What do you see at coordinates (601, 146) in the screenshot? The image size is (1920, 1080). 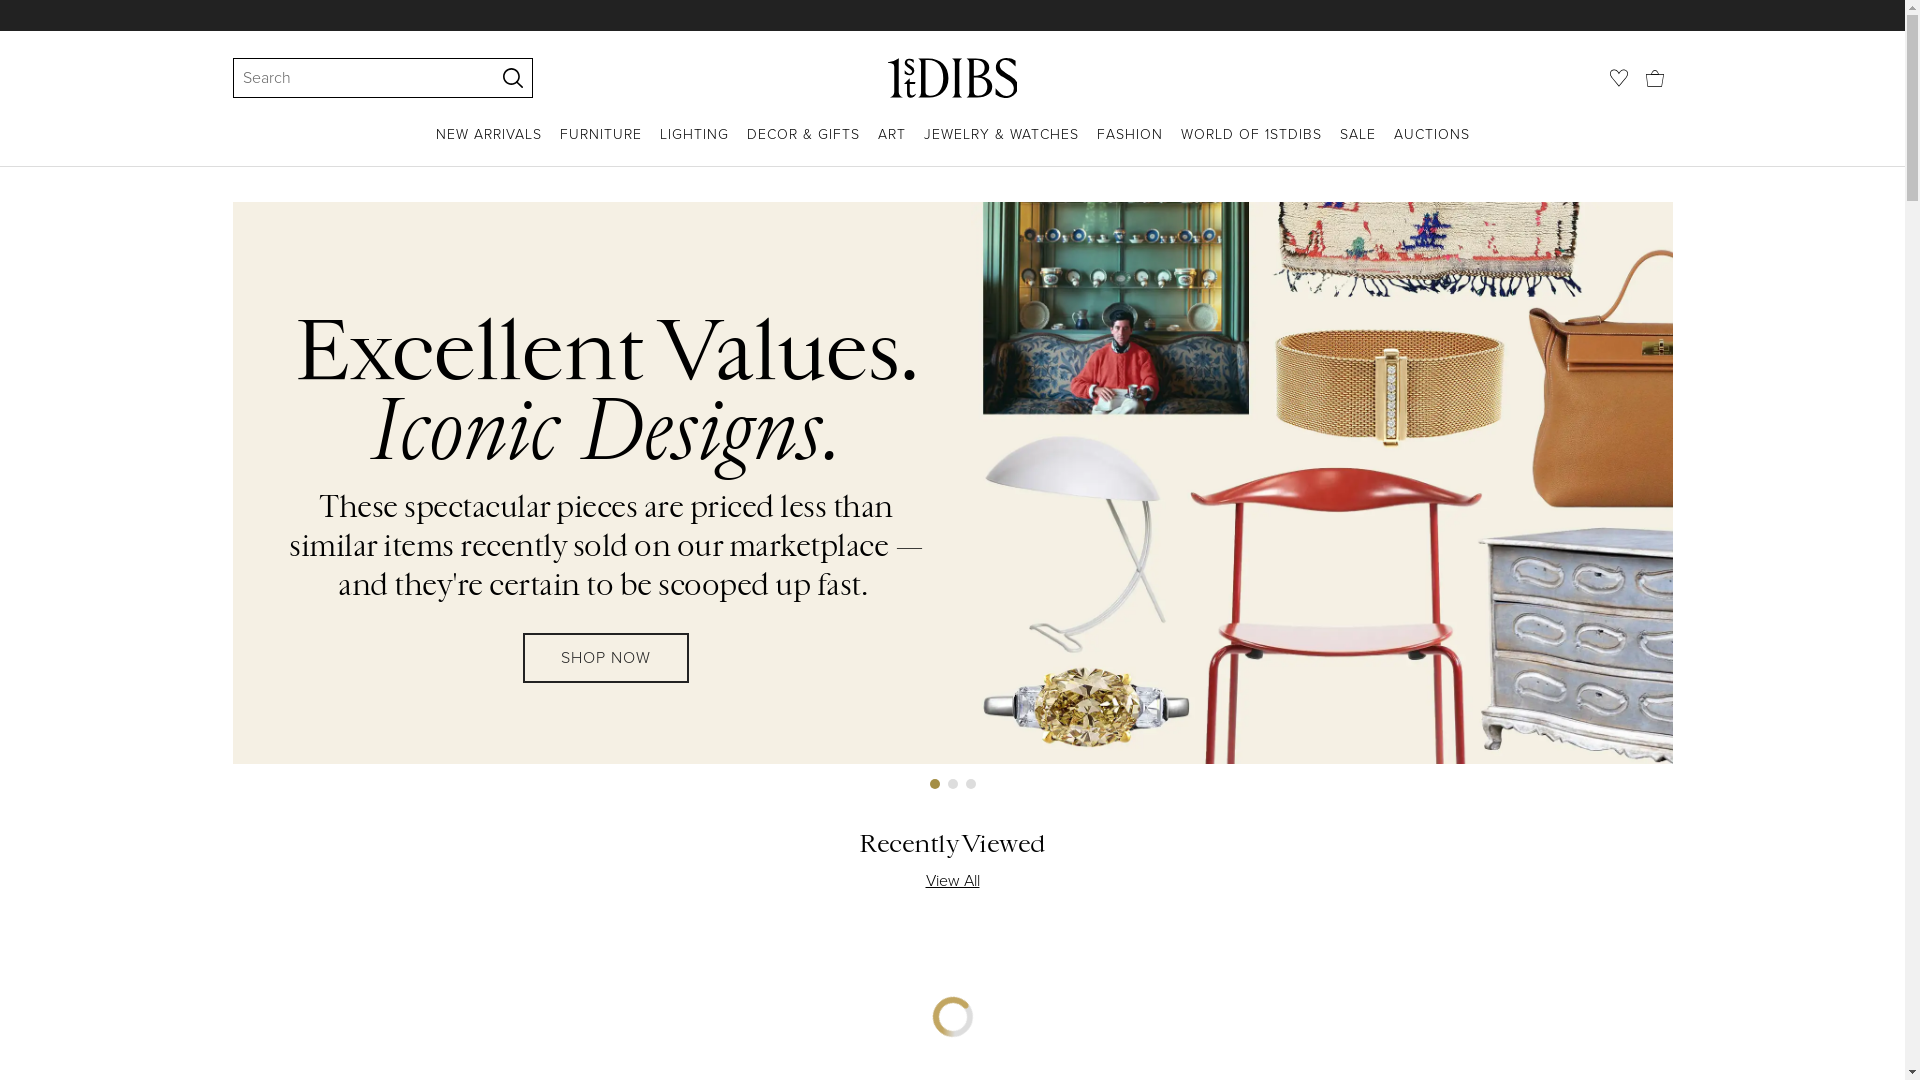 I see `FURNITURE` at bounding box center [601, 146].